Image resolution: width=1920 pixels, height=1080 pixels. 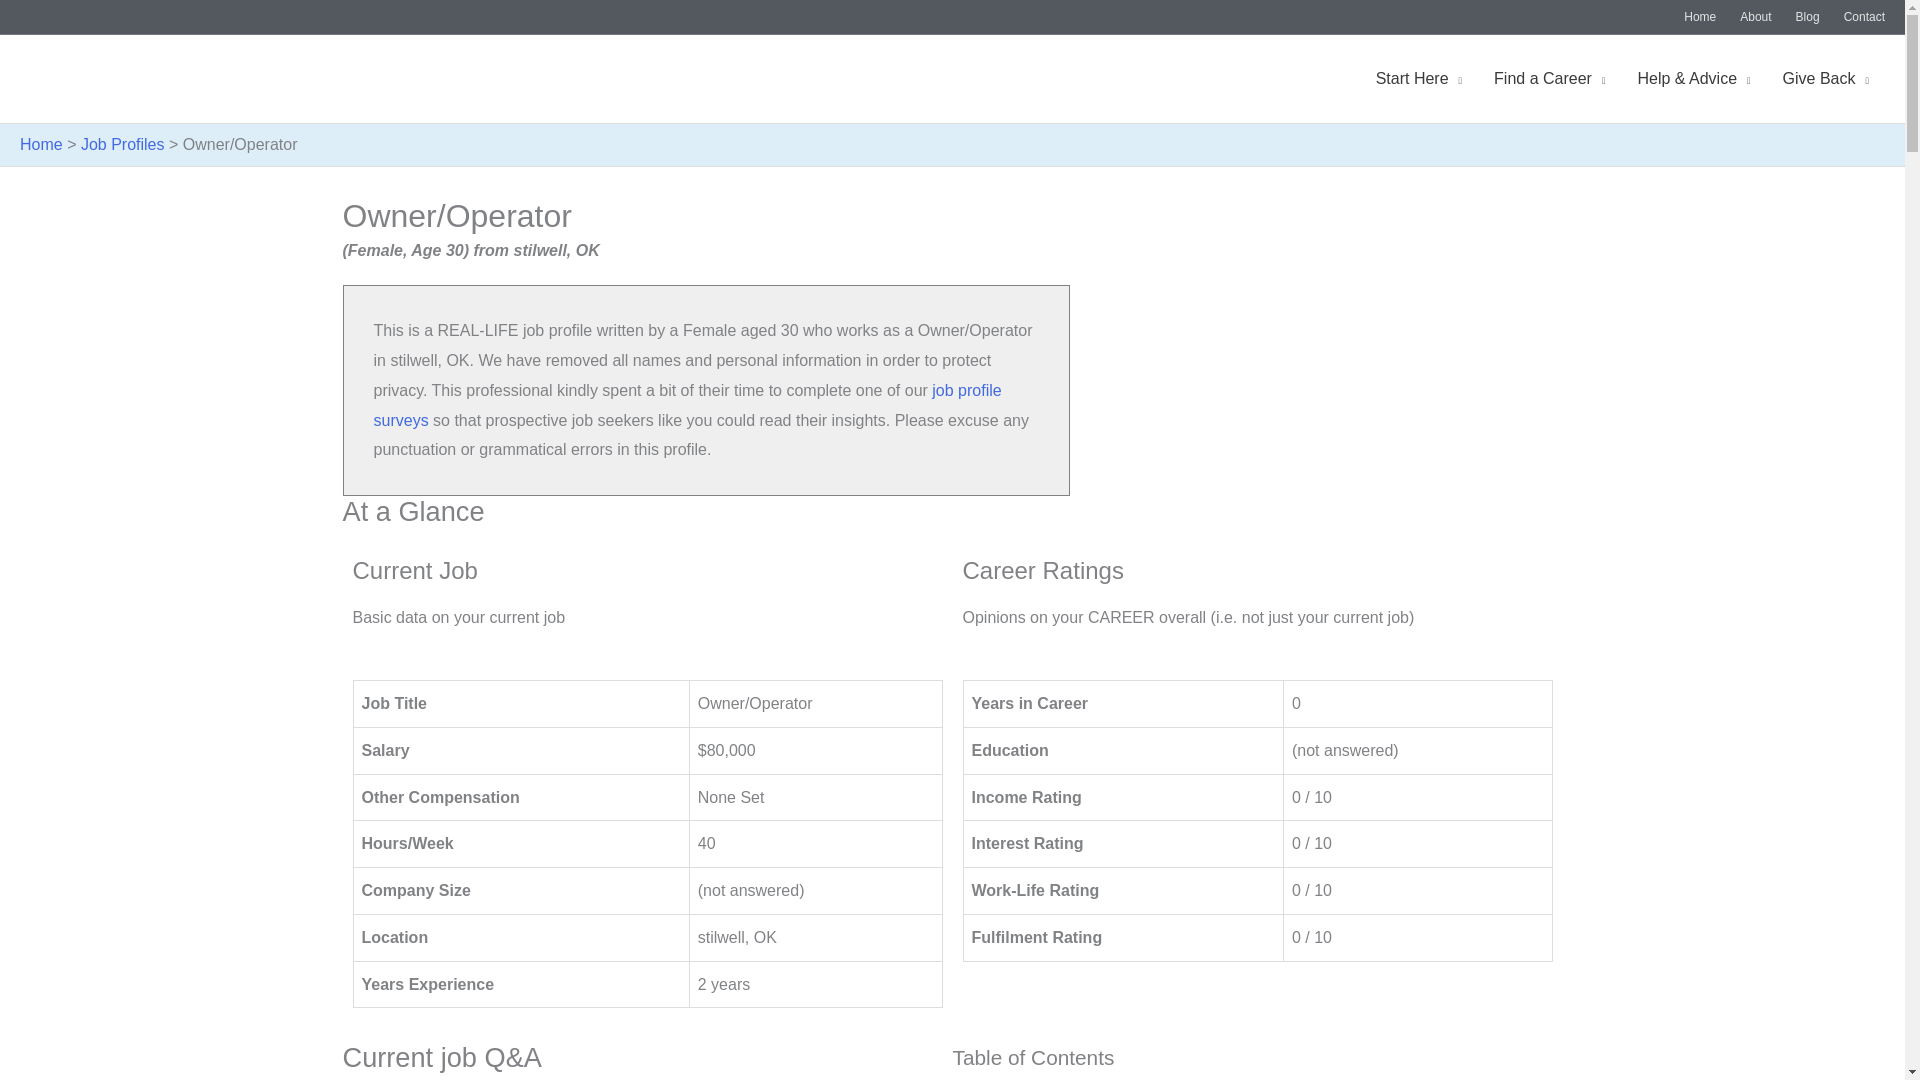 What do you see at coordinates (1549, 79) in the screenshot?
I see `Find a Career` at bounding box center [1549, 79].